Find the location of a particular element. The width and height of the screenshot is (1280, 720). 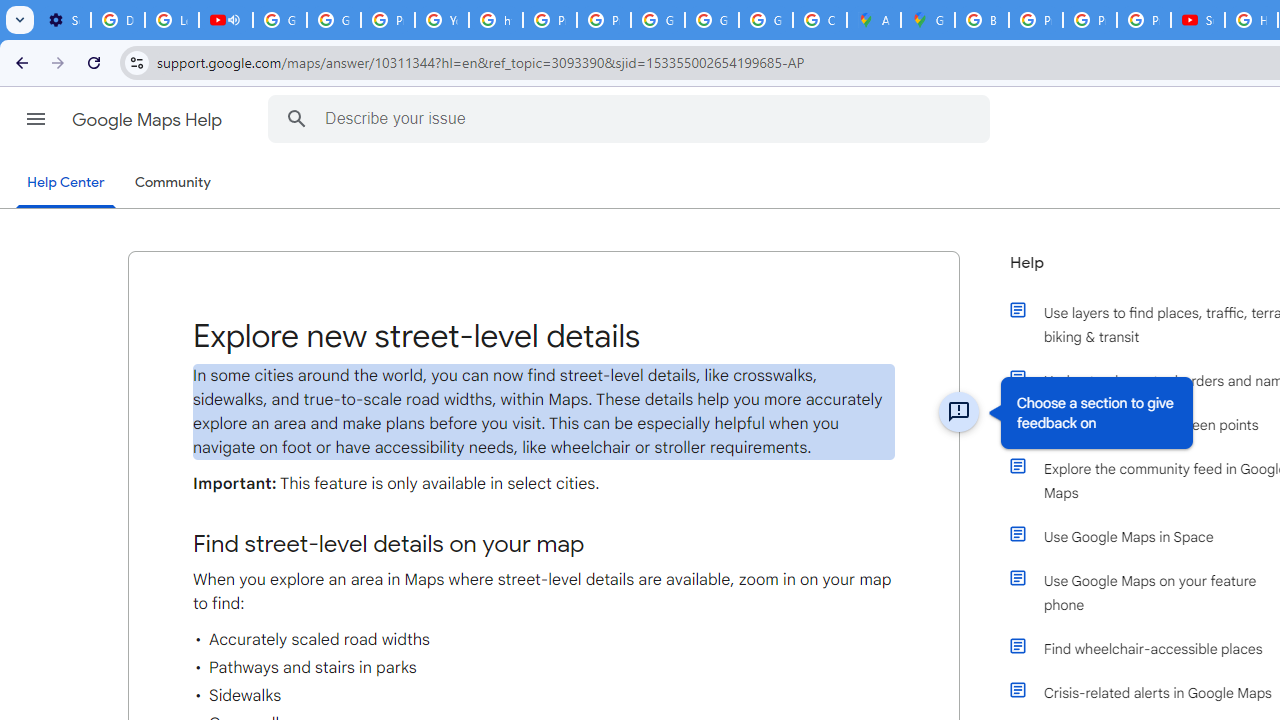

Community is located at coordinates (172, 183).